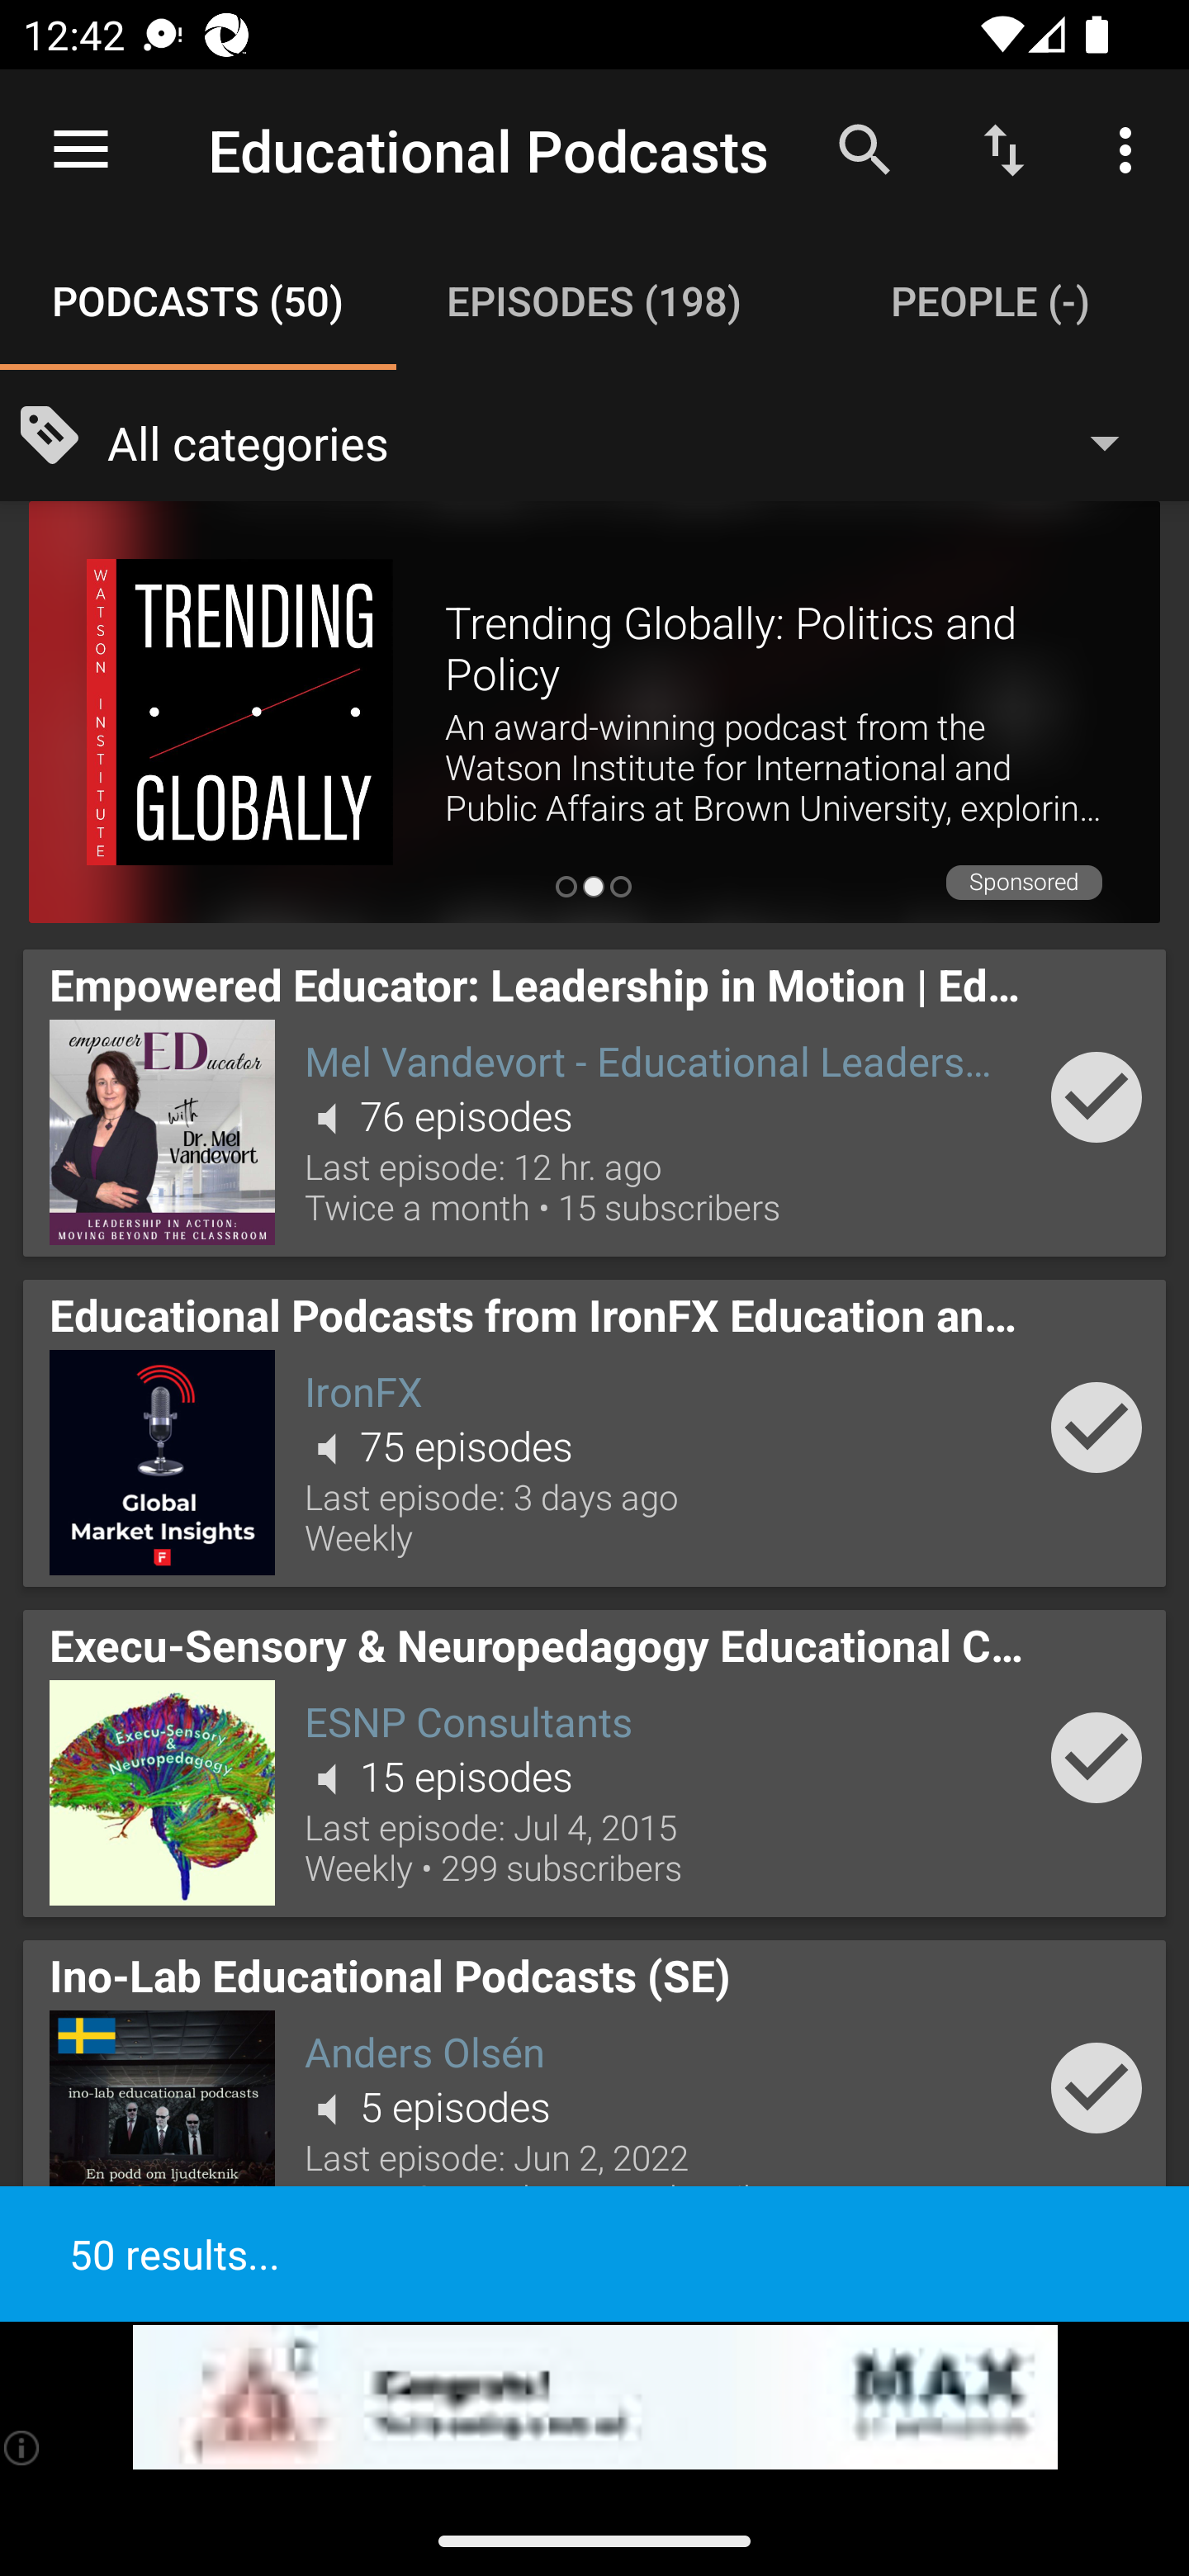 This screenshot has width=1189, height=2576. Describe the element at coordinates (991, 301) in the screenshot. I see `People (-) PEOPLE (-)` at that location.